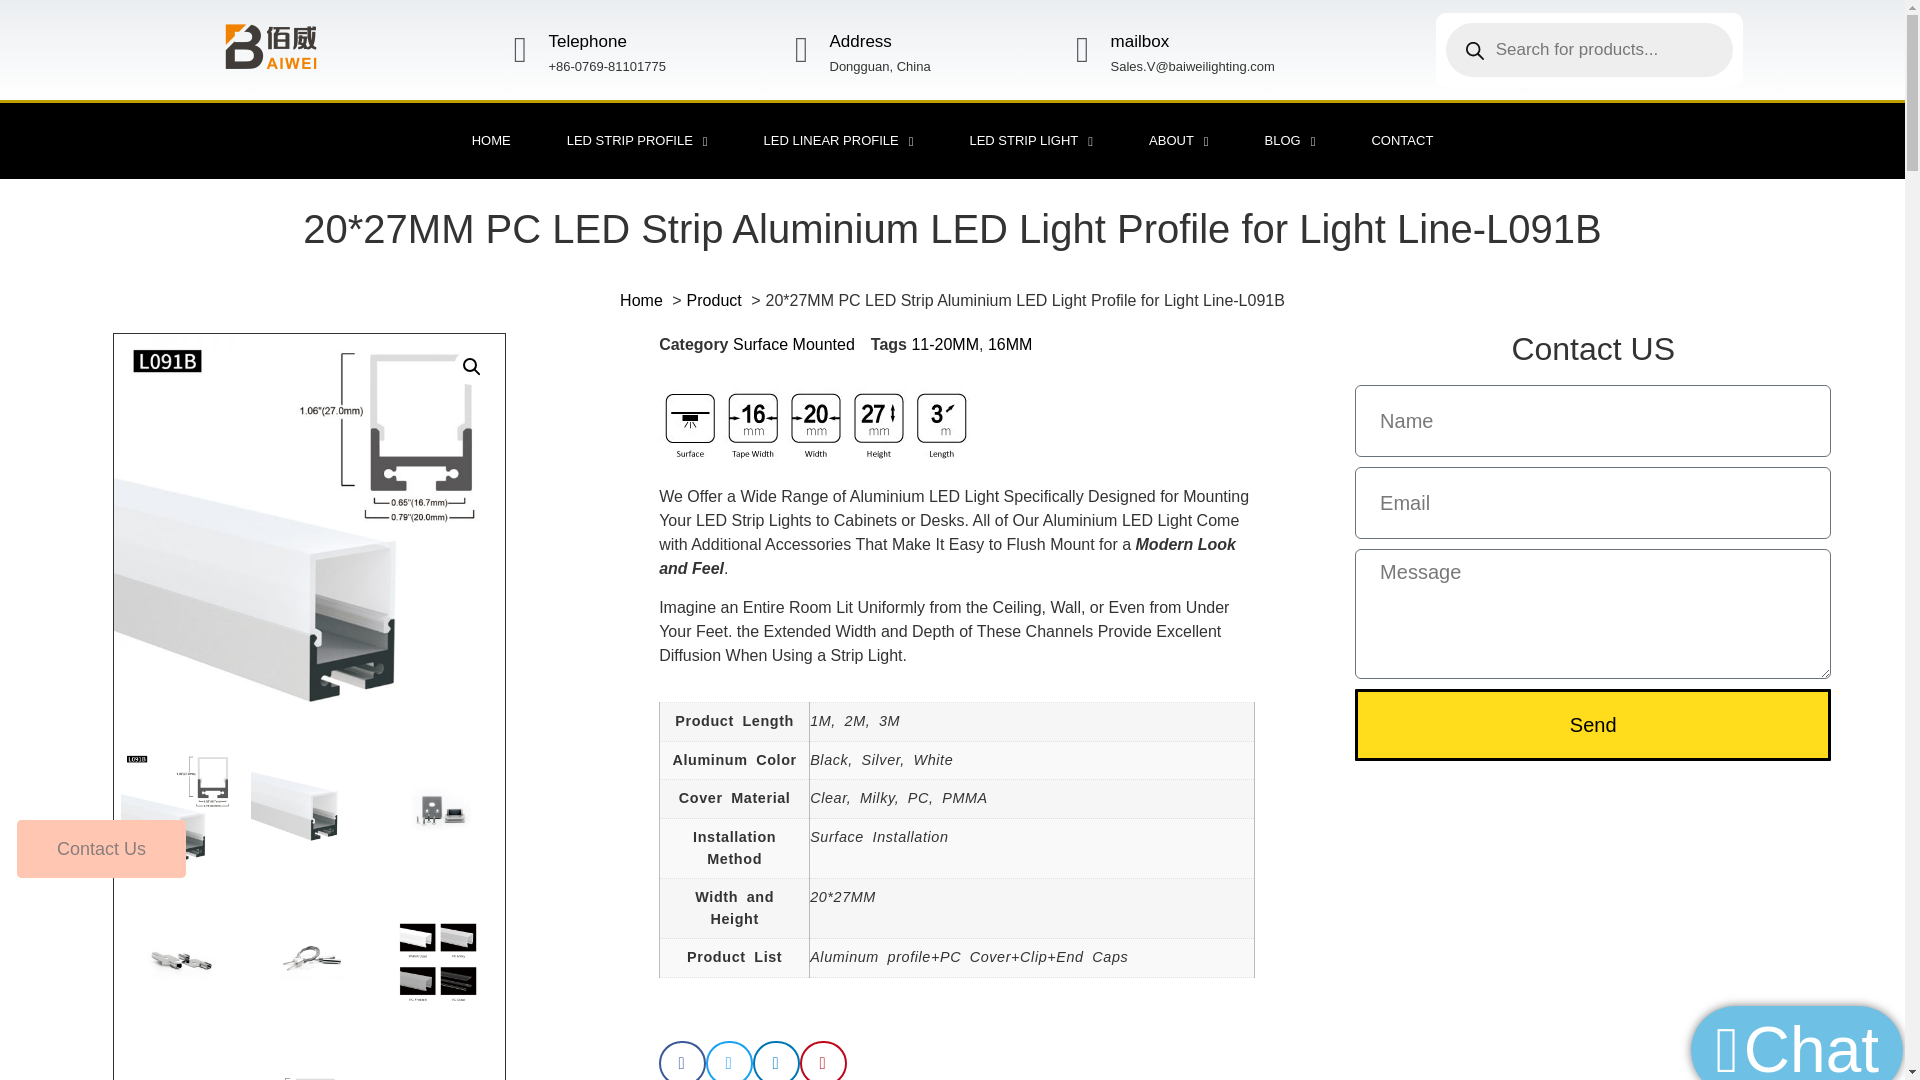 The height and width of the screenshot is (1080, 1920). What do you see at coordinates (1030, 140) in the screenshot?
I see `LED STRIP LIGHT` at bounding box center [1030, 140].